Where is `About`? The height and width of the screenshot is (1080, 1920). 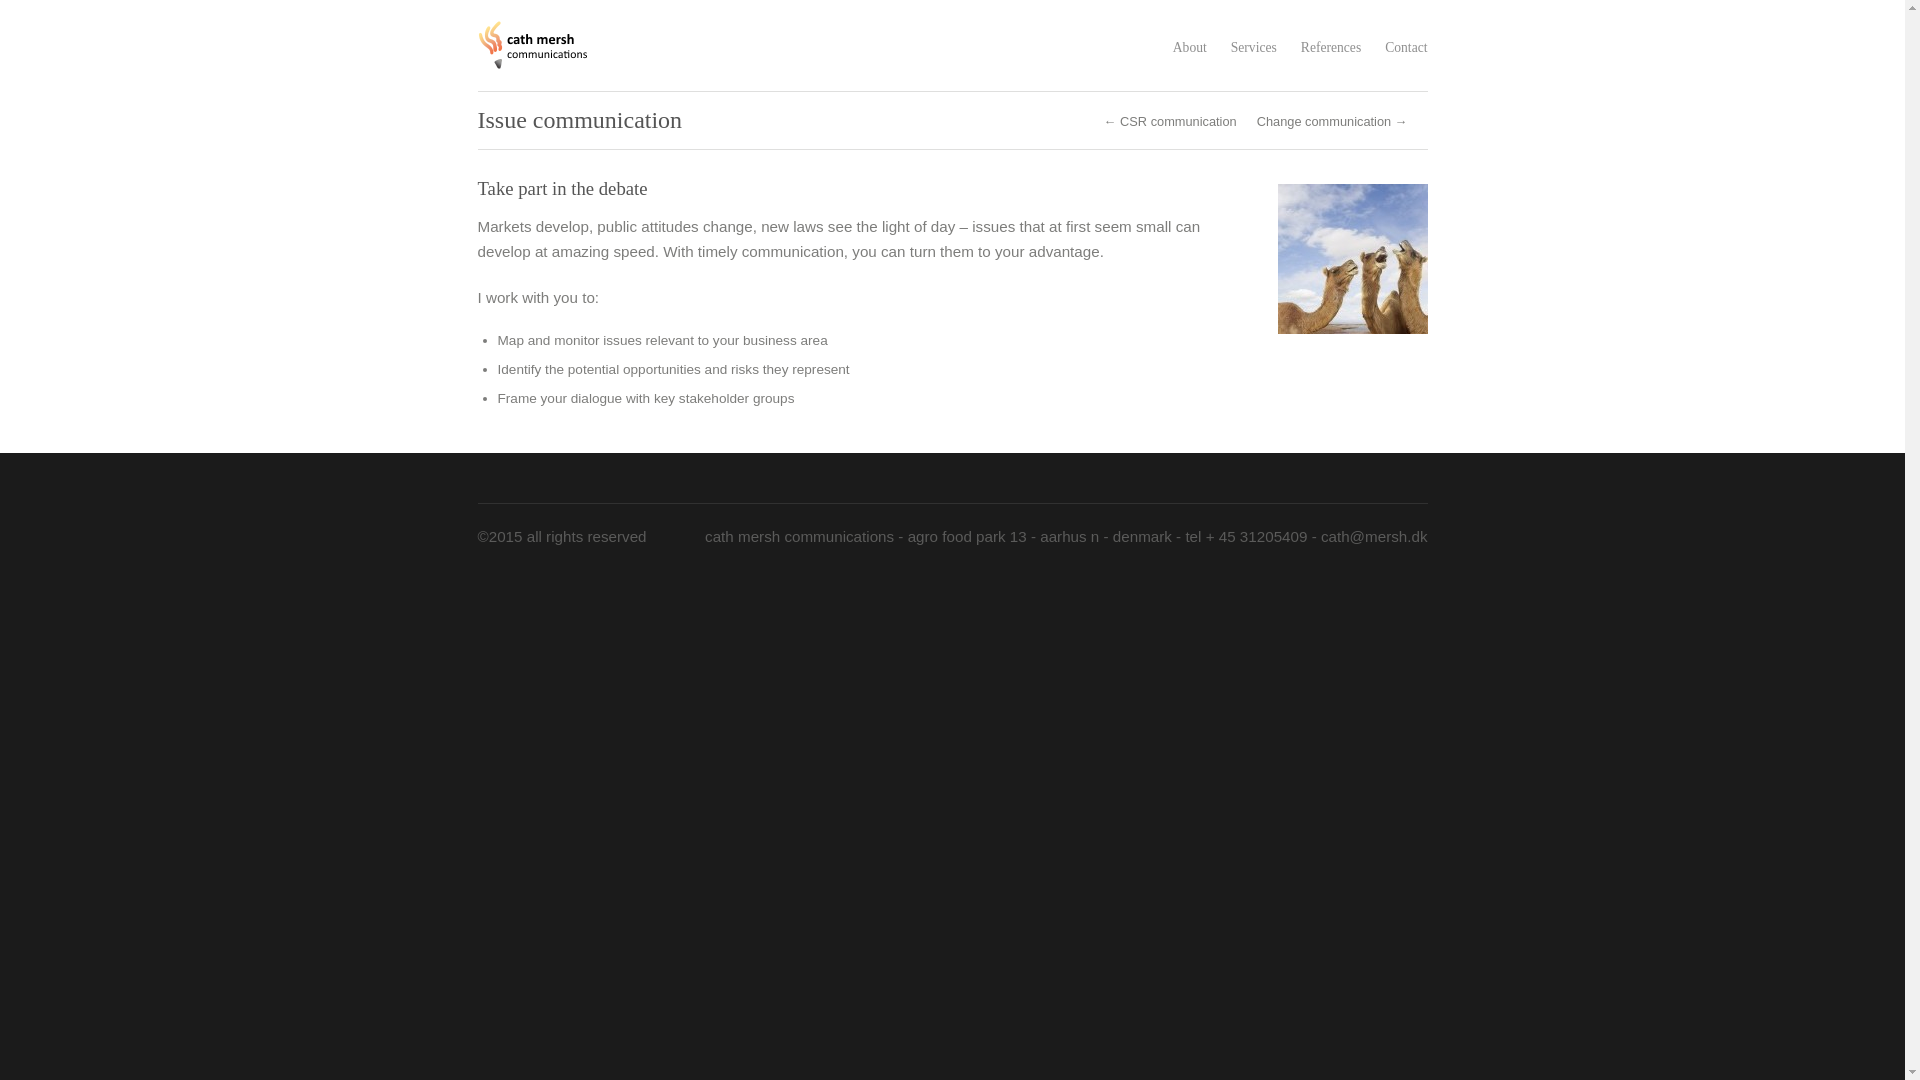
About is located at coordinates (1190, 47).